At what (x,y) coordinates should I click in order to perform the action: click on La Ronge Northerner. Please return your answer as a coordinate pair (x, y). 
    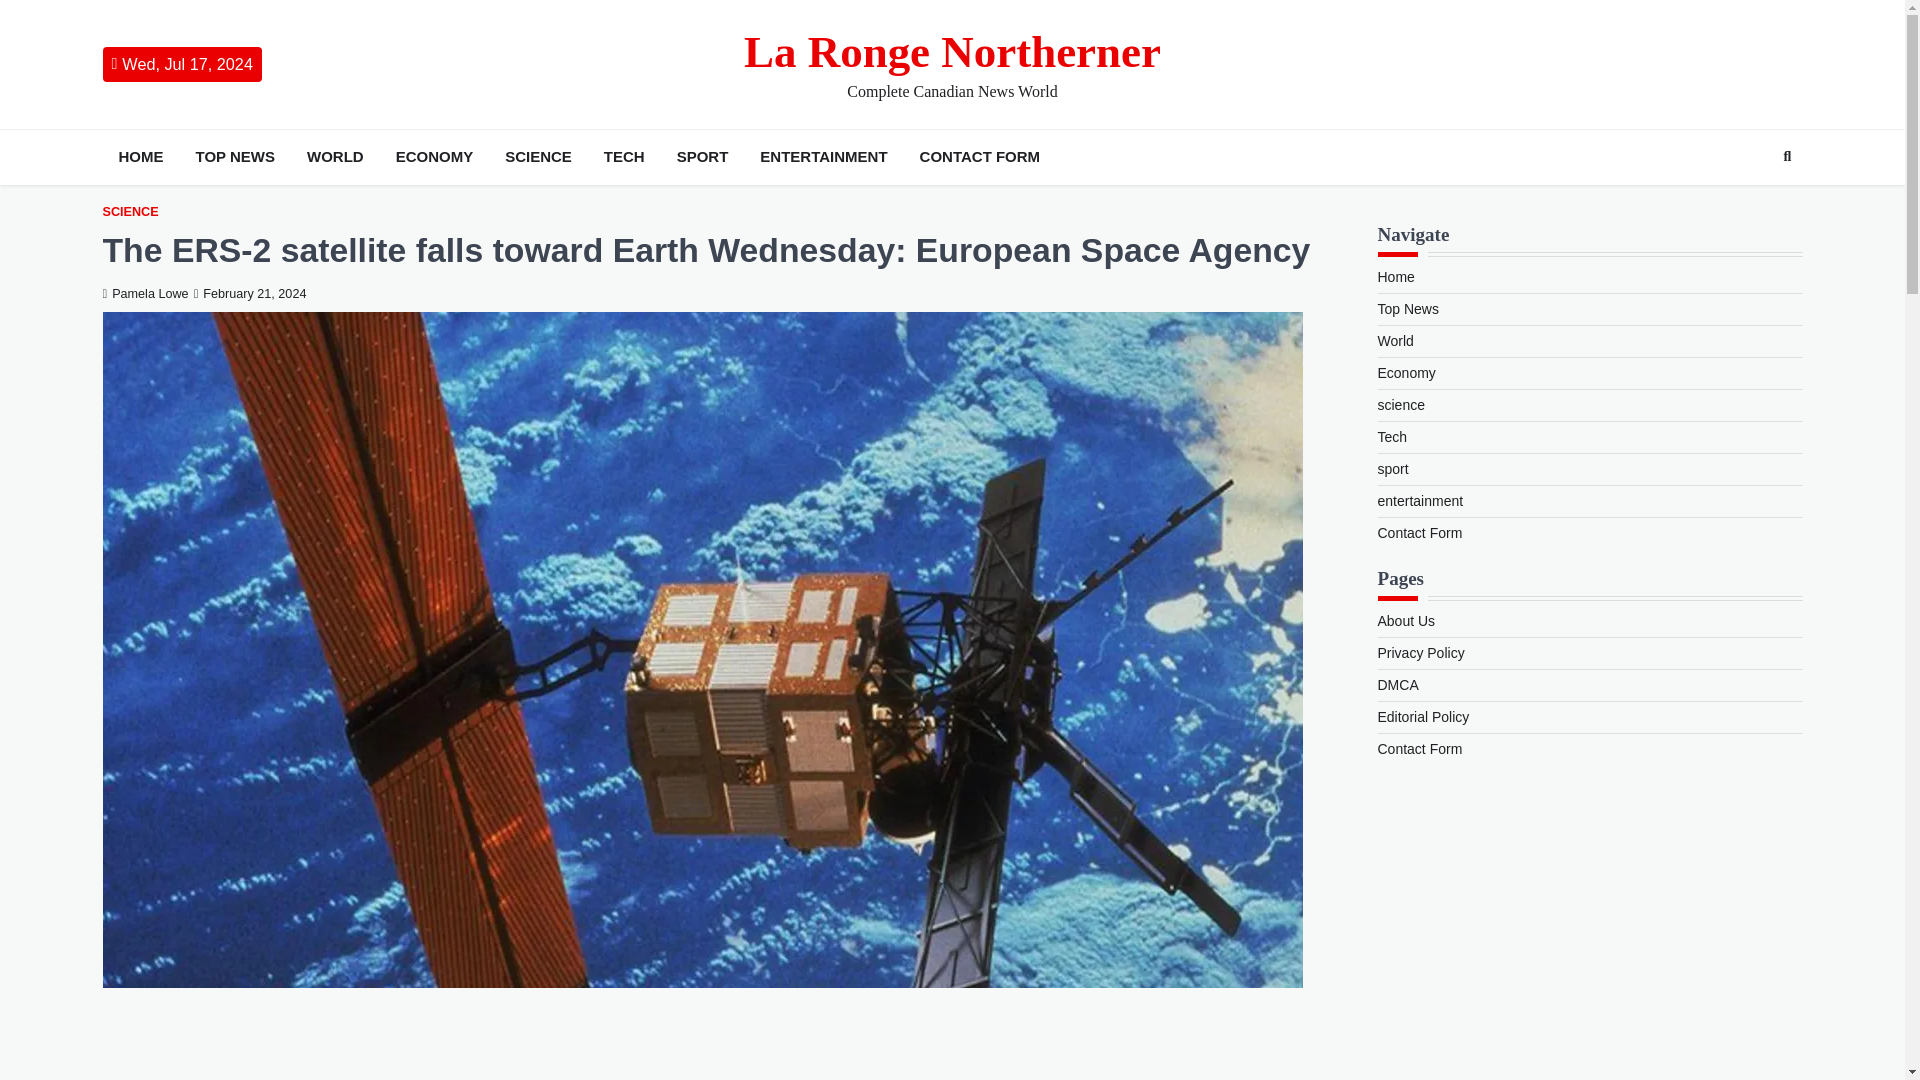
    Looking at the image, I should click on (952, 52).